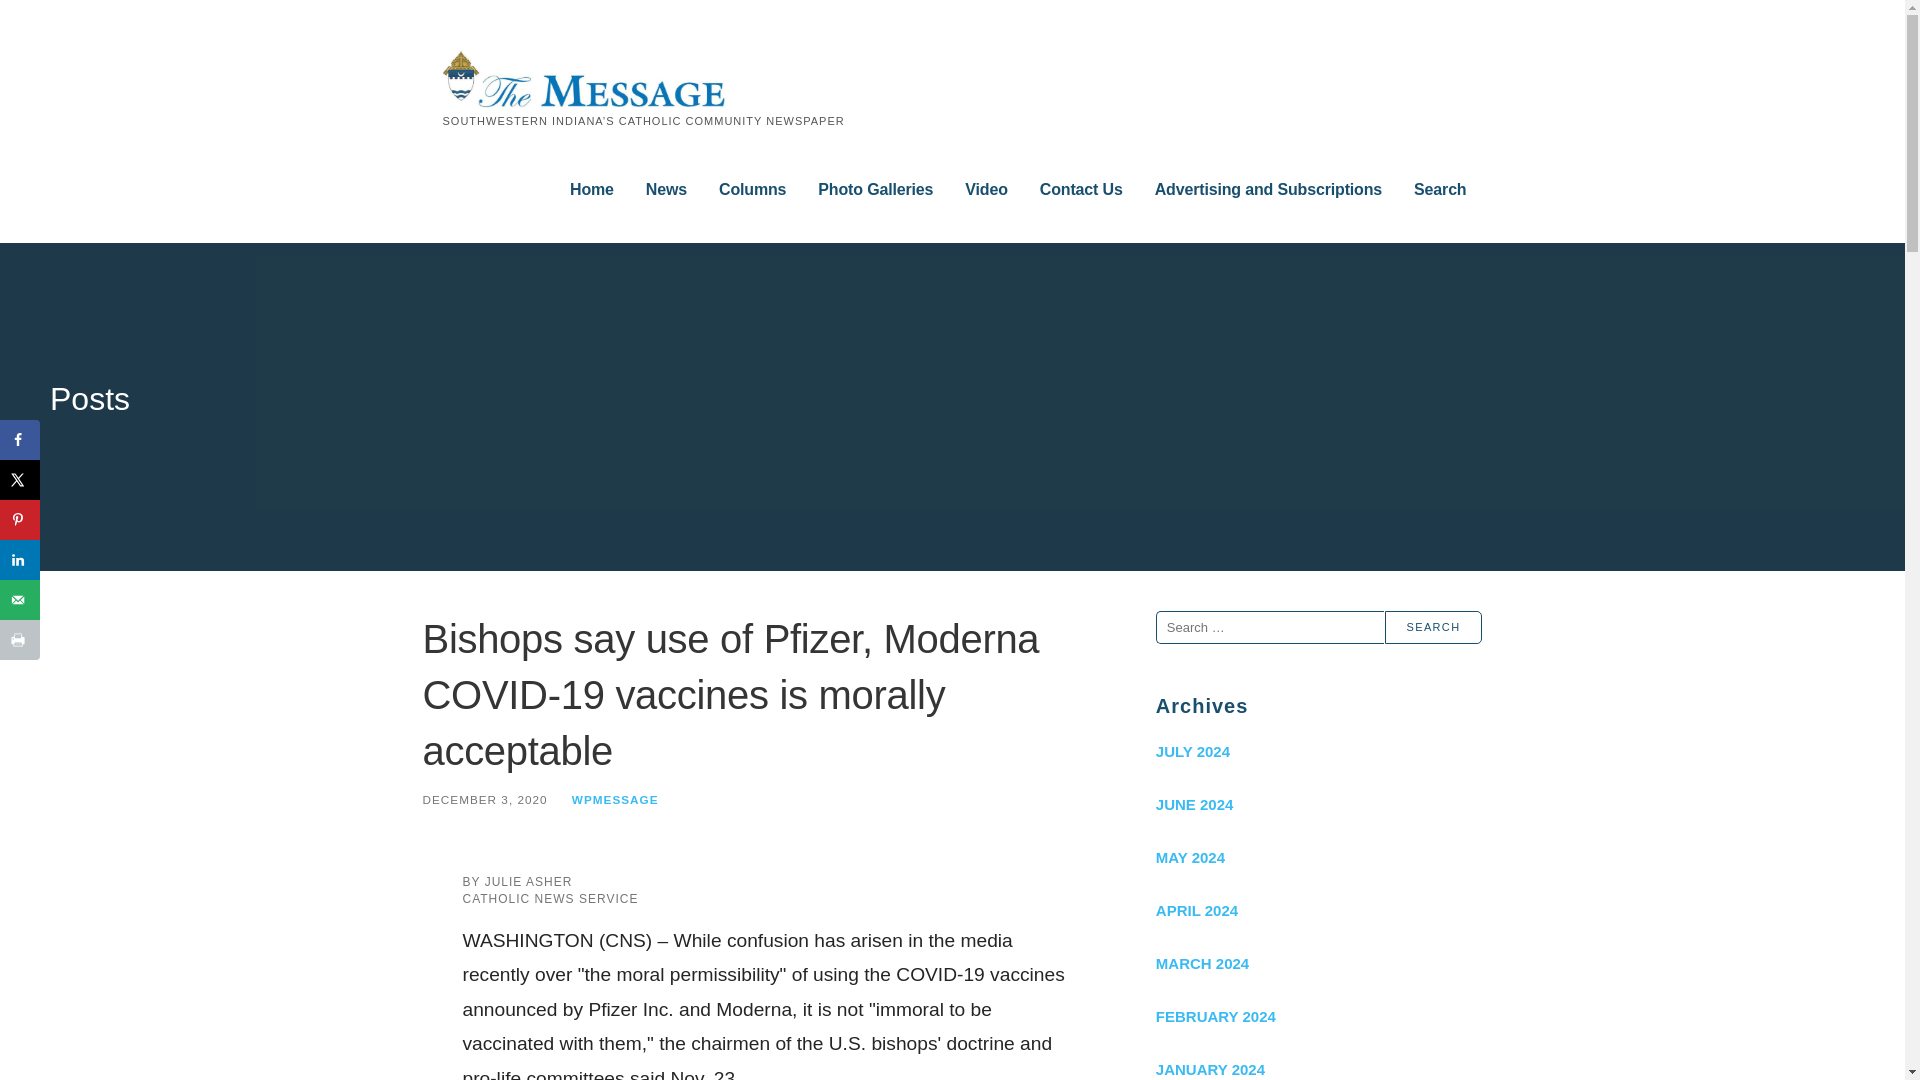 The width and height of the screenshot is (1920, 1080). I want to click on Share on LinkedIn, so click(20, 560).